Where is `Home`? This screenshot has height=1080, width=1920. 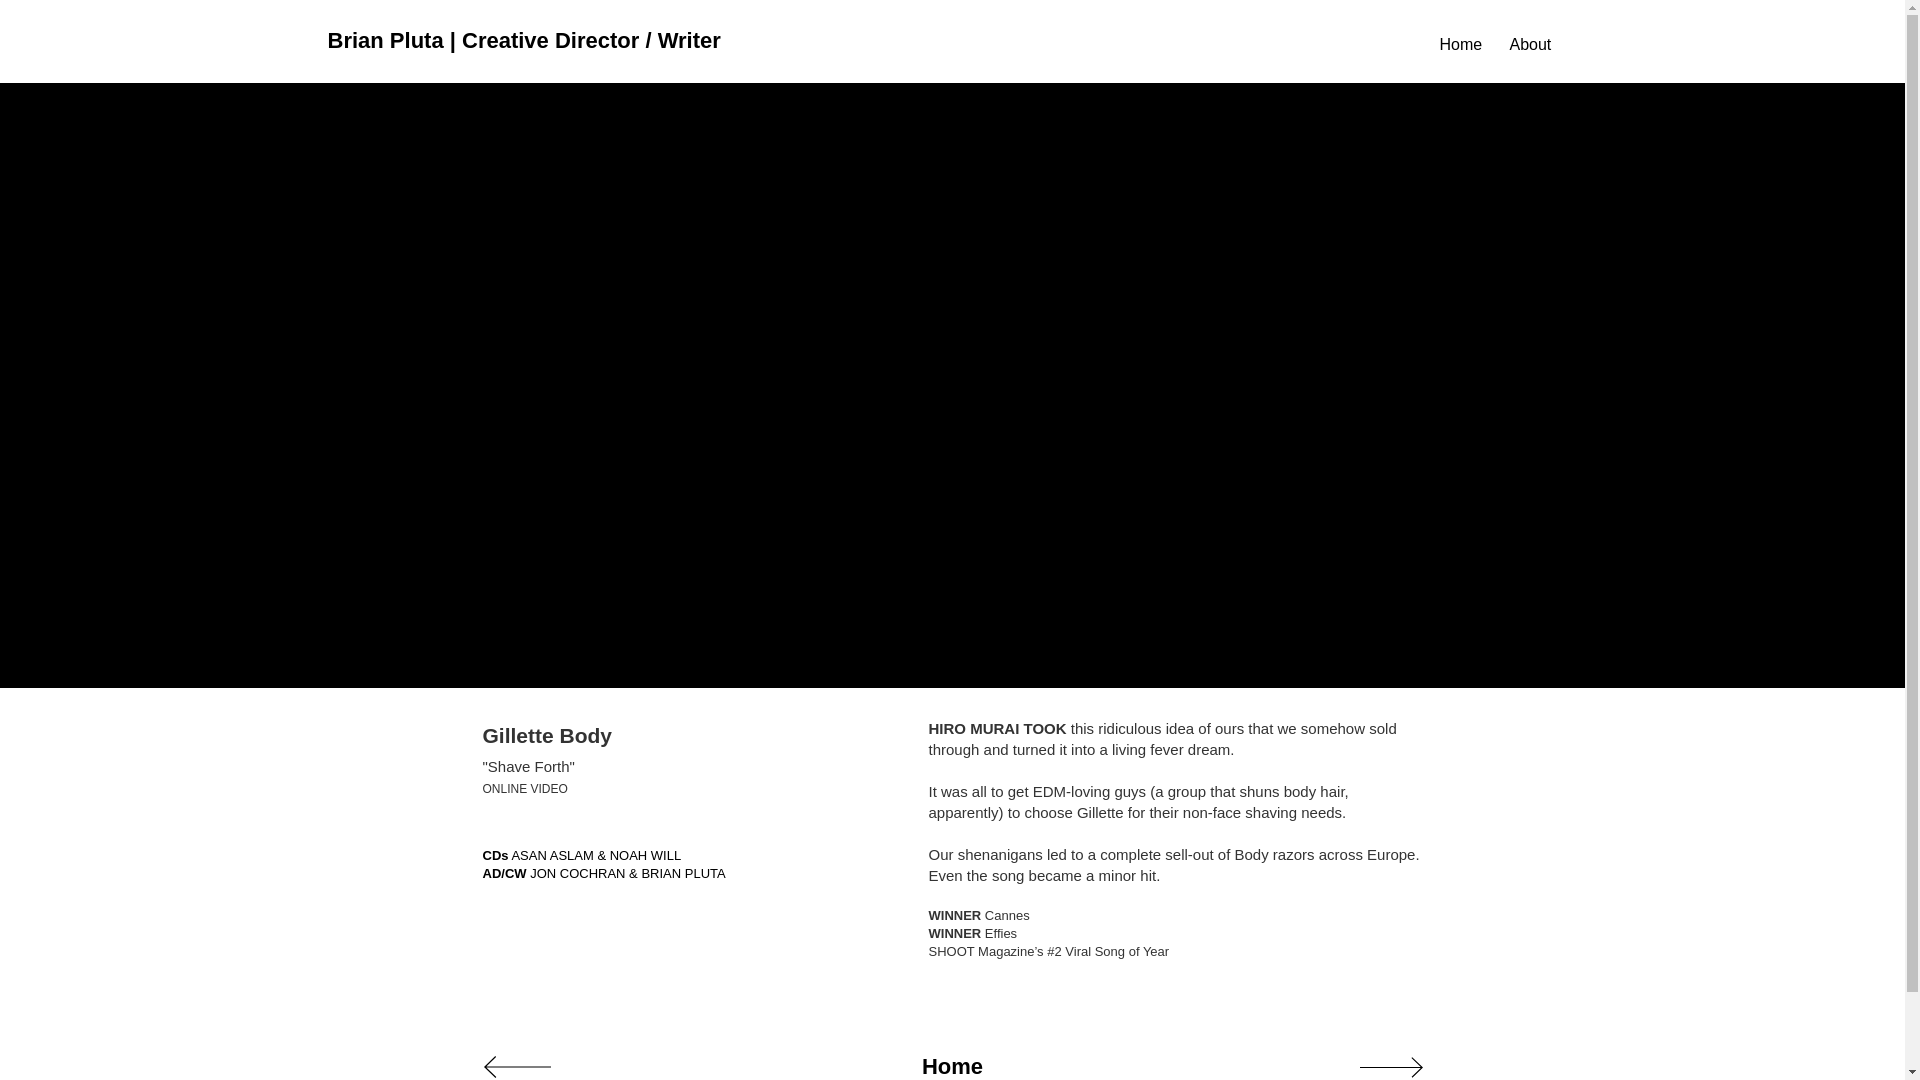
Home is located at coordinates (1458, 45).